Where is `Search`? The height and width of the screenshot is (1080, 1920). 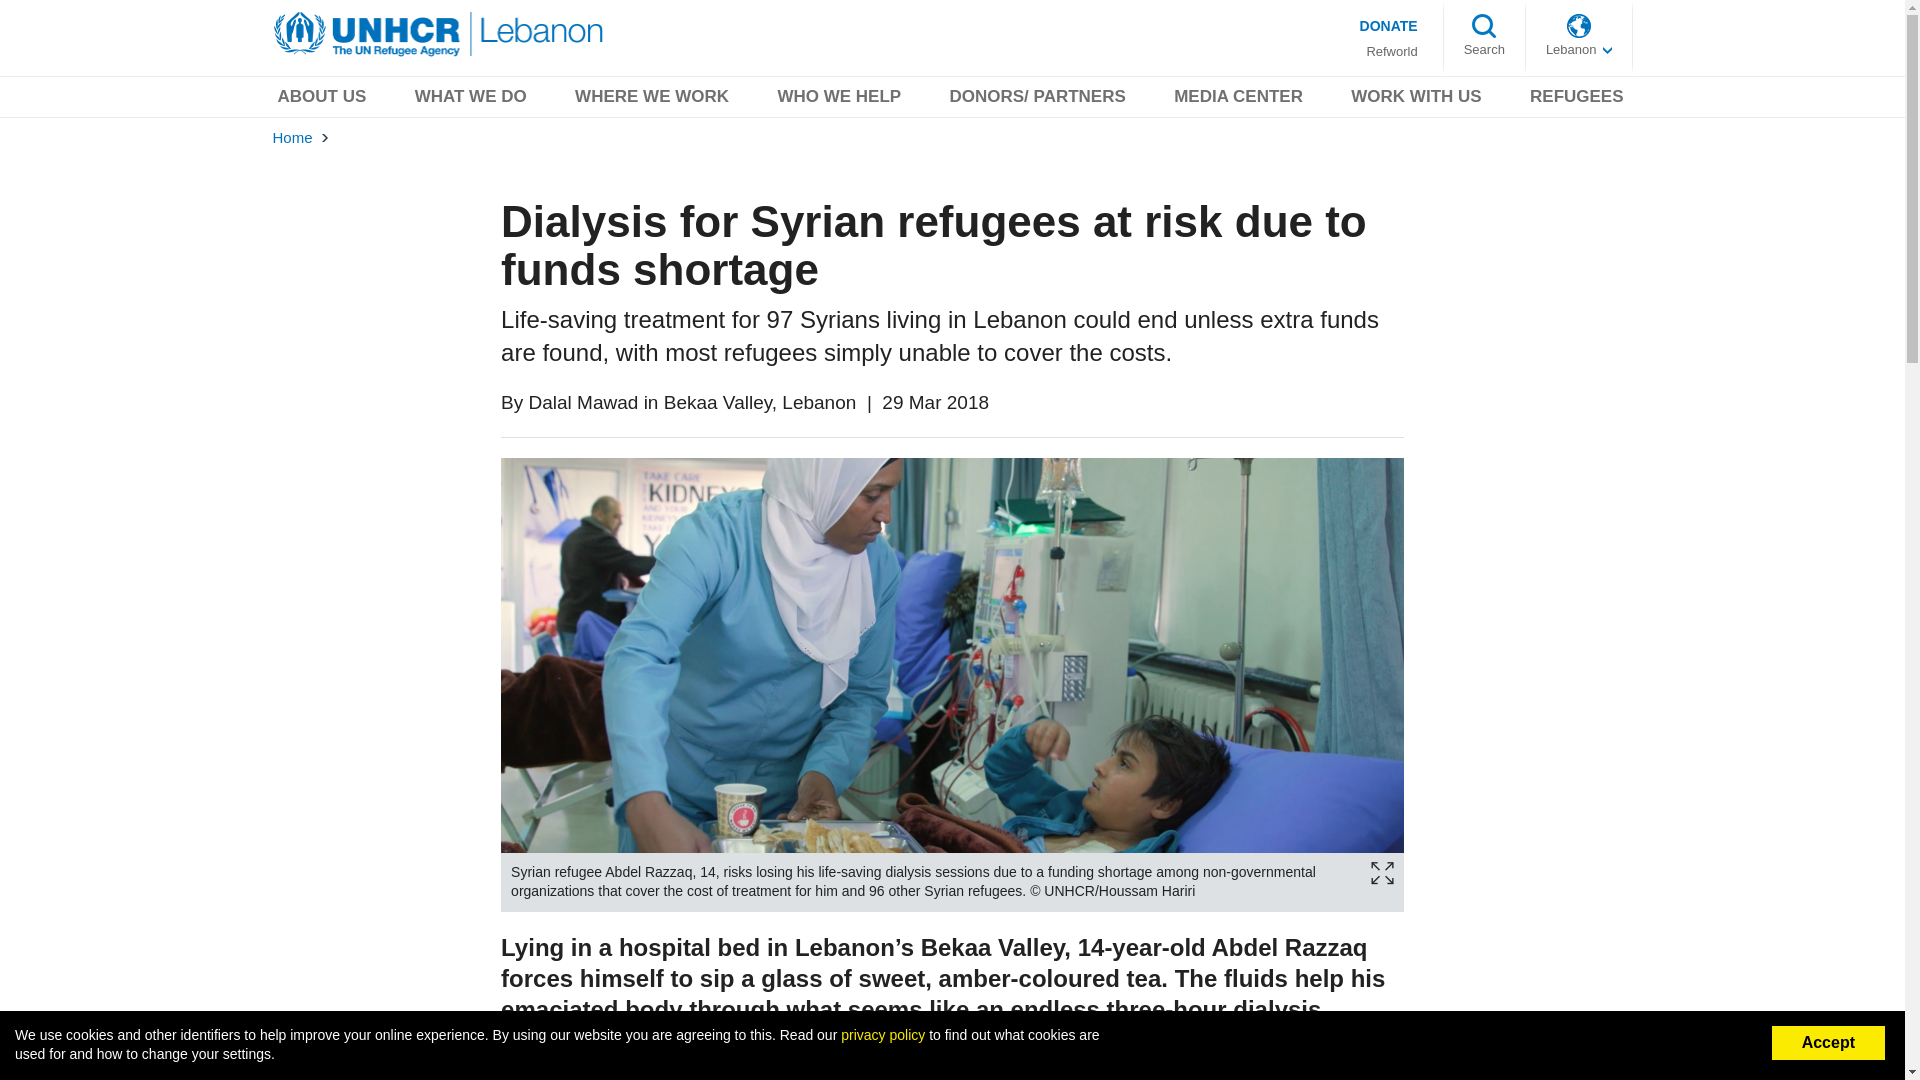 Search is located at coordinates (1484, 50).